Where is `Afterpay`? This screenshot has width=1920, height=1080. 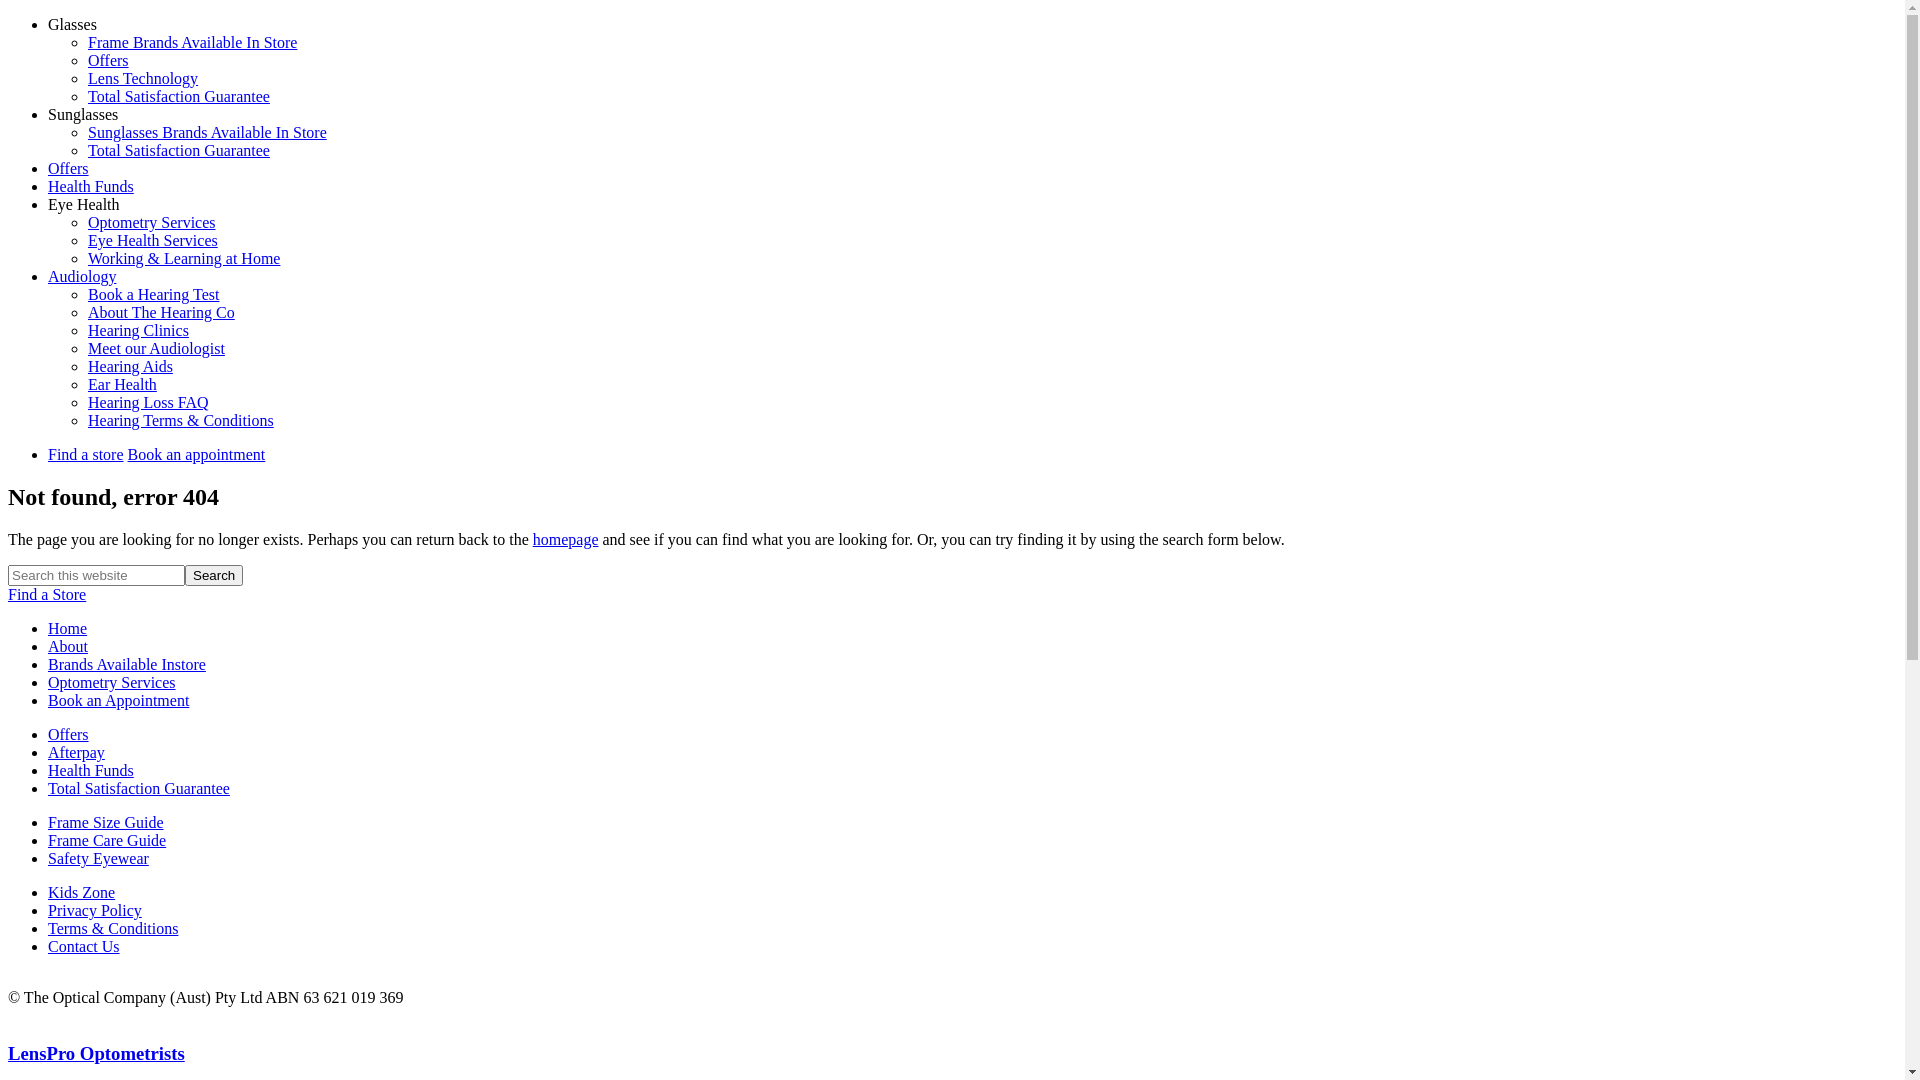 Afterpay is located at coordinates (76, 752).